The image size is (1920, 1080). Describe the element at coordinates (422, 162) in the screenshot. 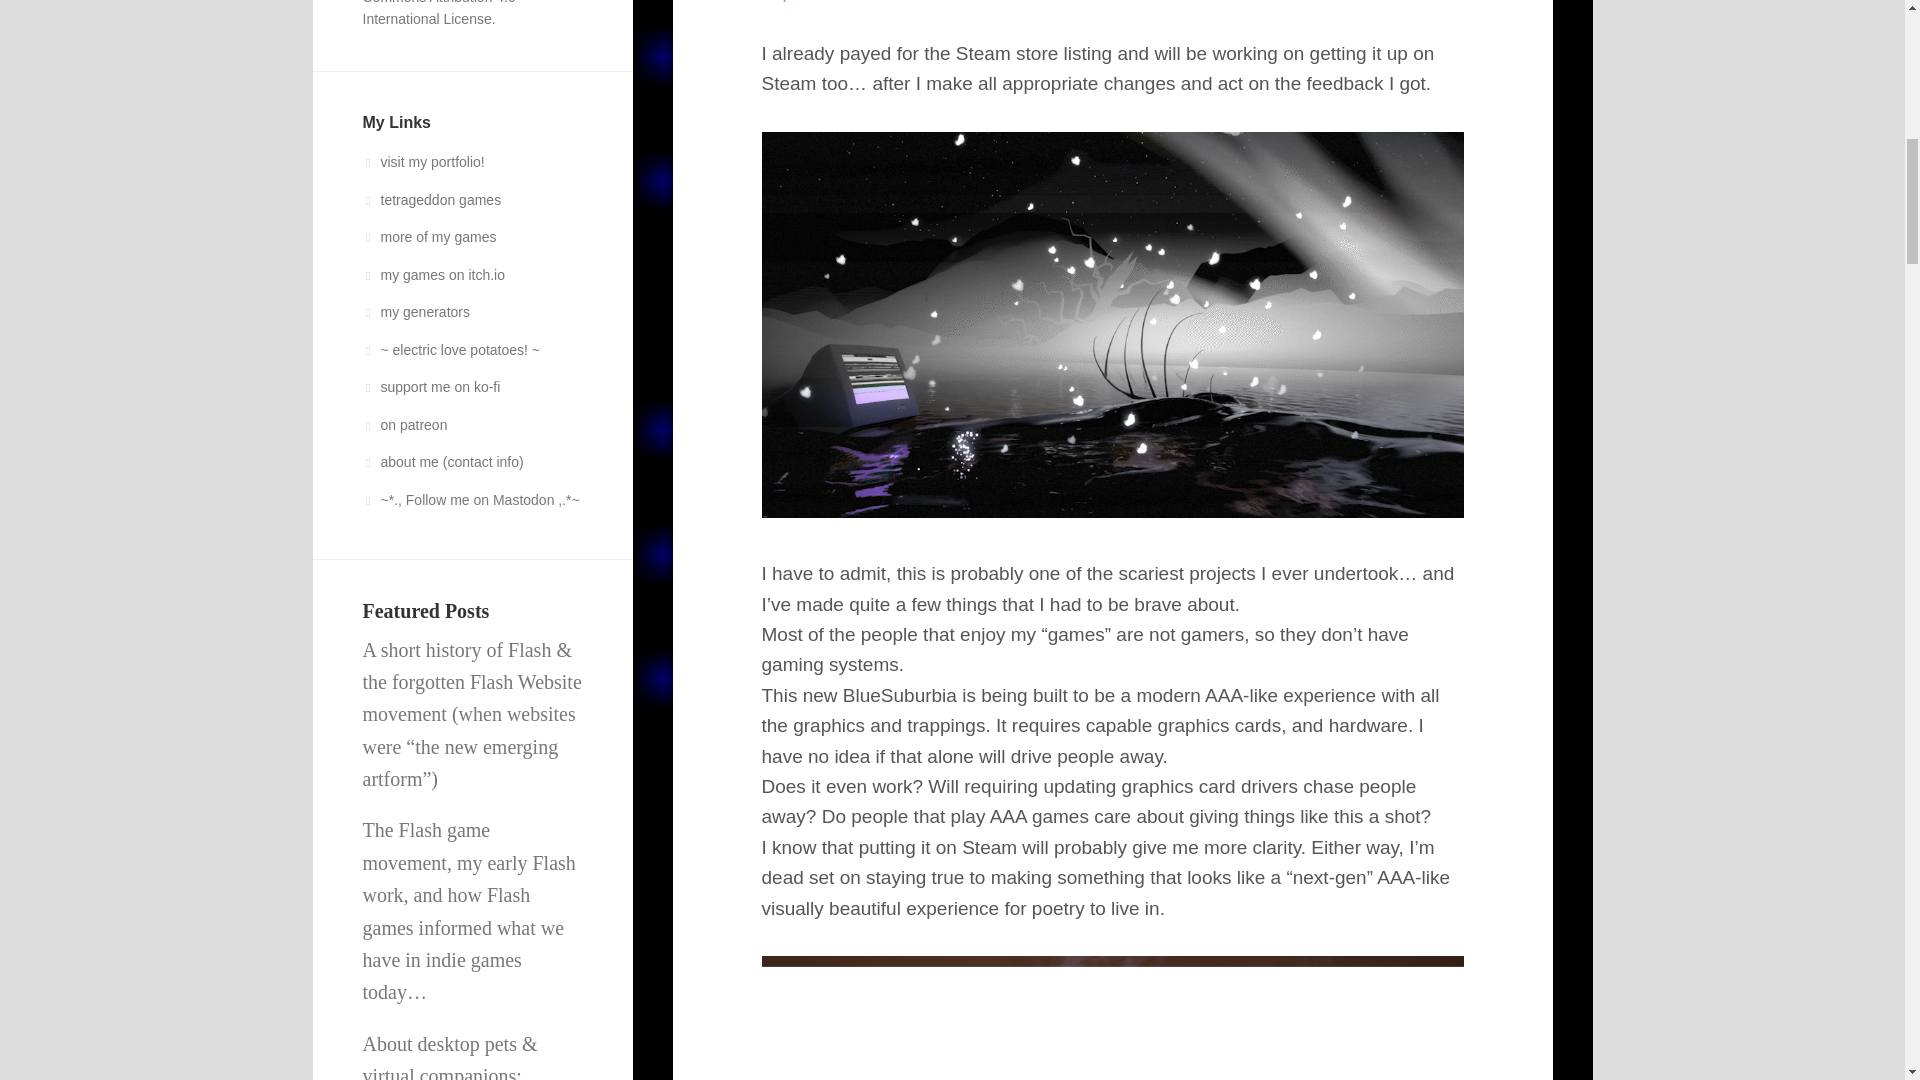

I see `My portfolio` at that location.